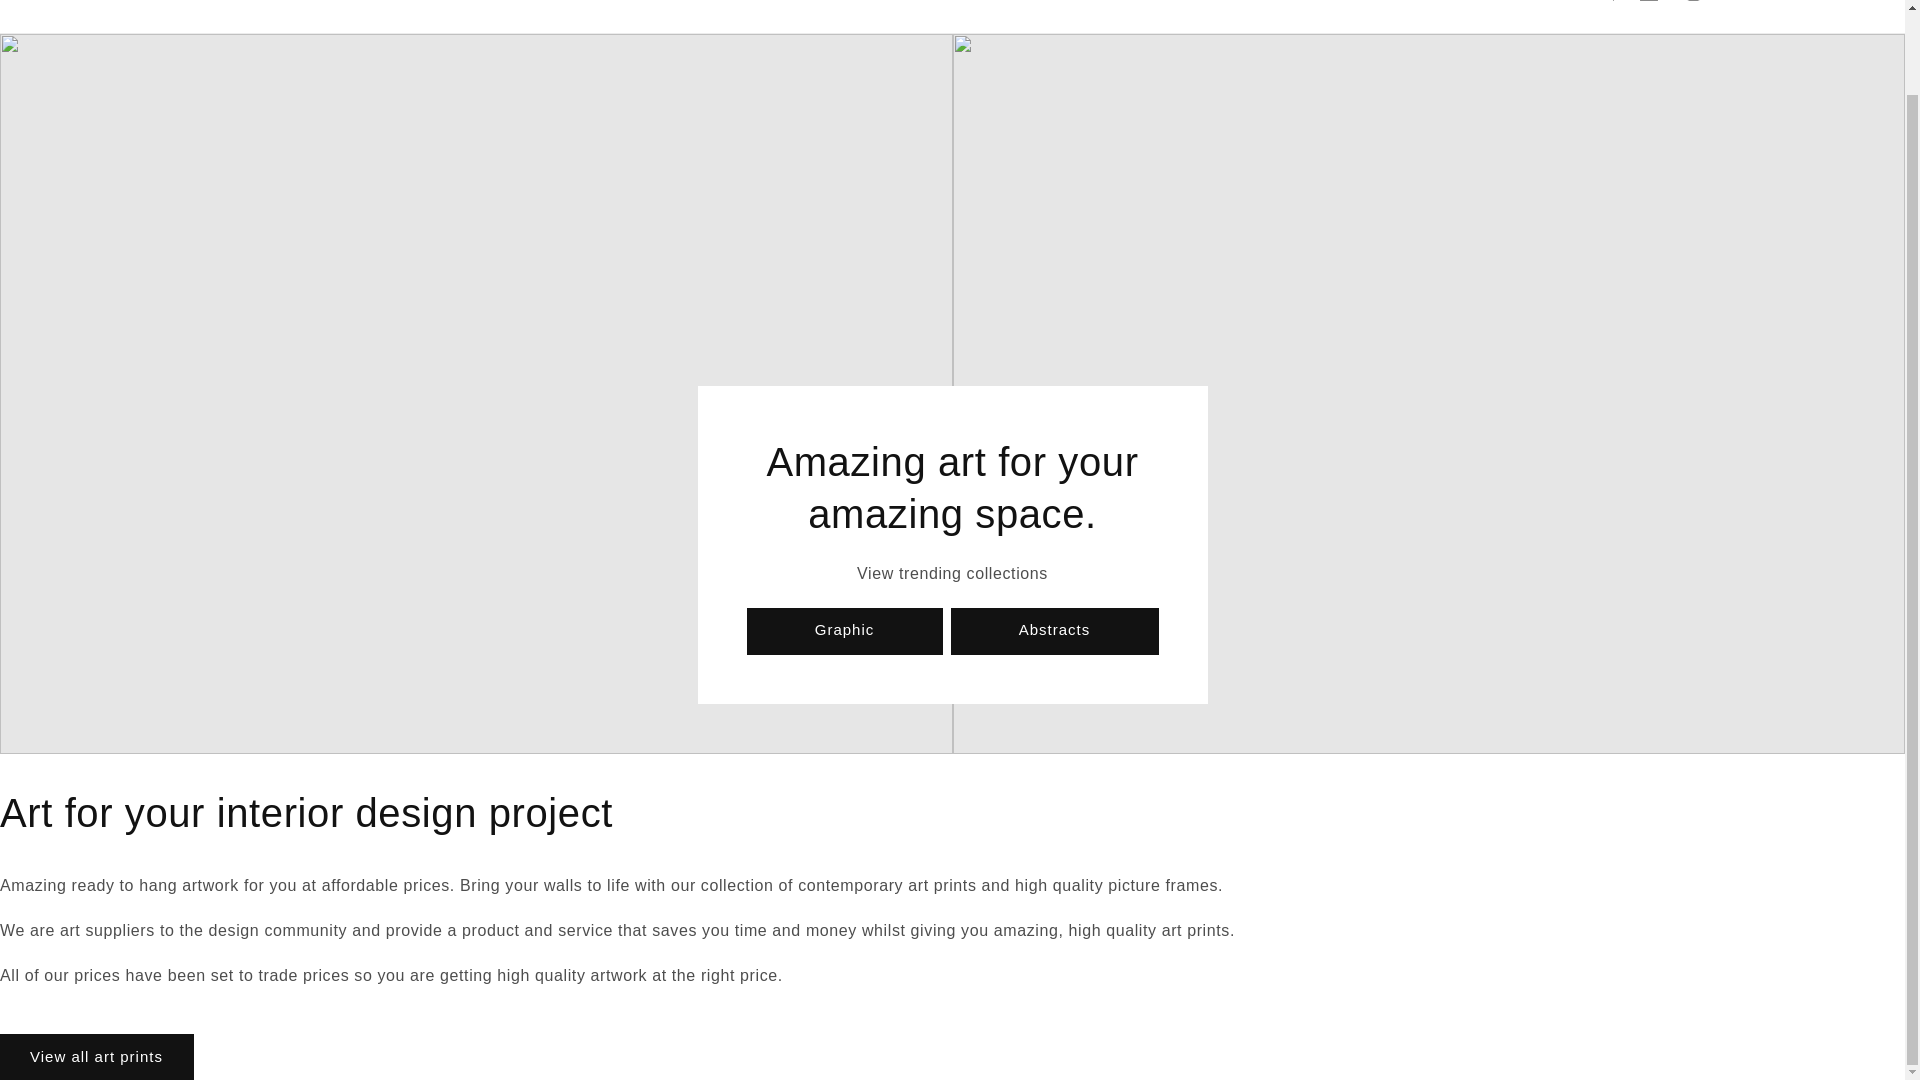 This screenshot has height=1080, width=1920. What do you see at coordinates (344, 6) in the screenshot?
I see `Home` at bounding box center [344, 6].